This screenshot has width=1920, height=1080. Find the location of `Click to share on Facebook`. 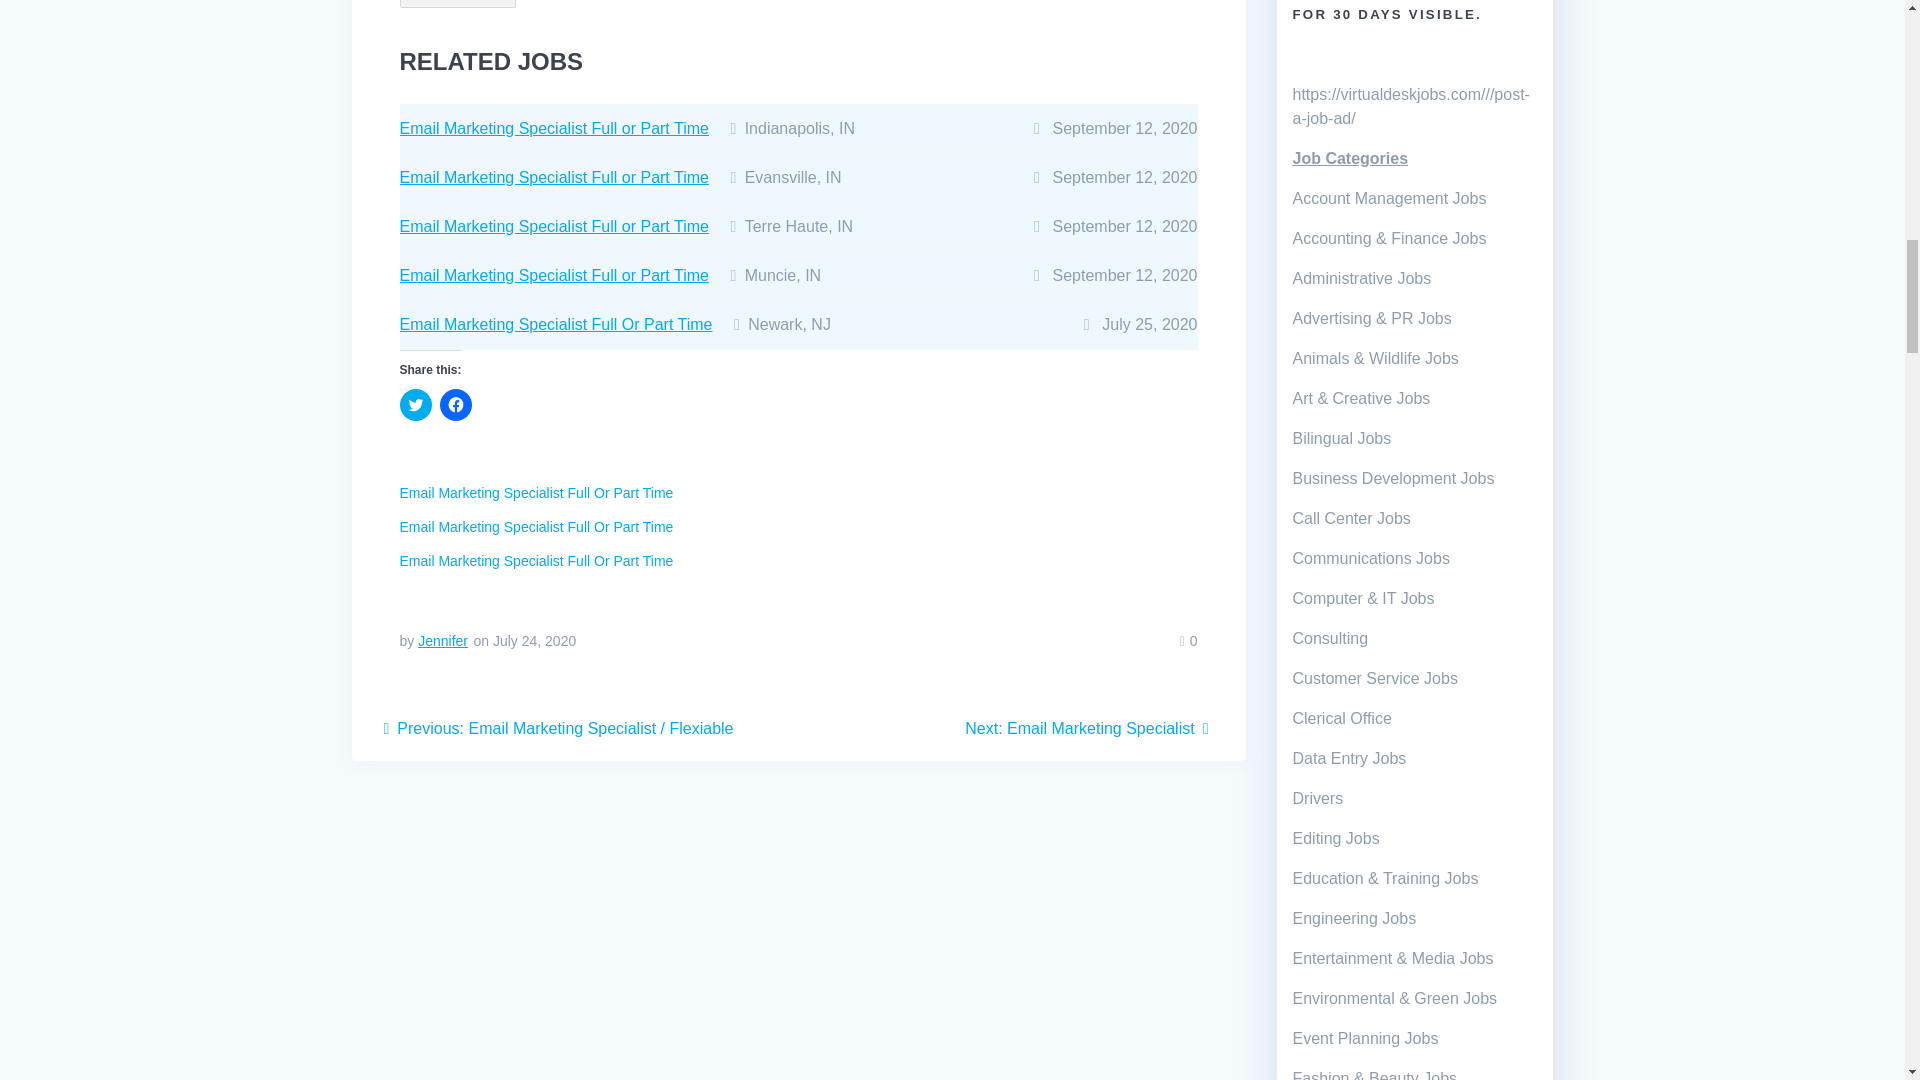

Click to share on Facebook is located at coordinates (456, 404).